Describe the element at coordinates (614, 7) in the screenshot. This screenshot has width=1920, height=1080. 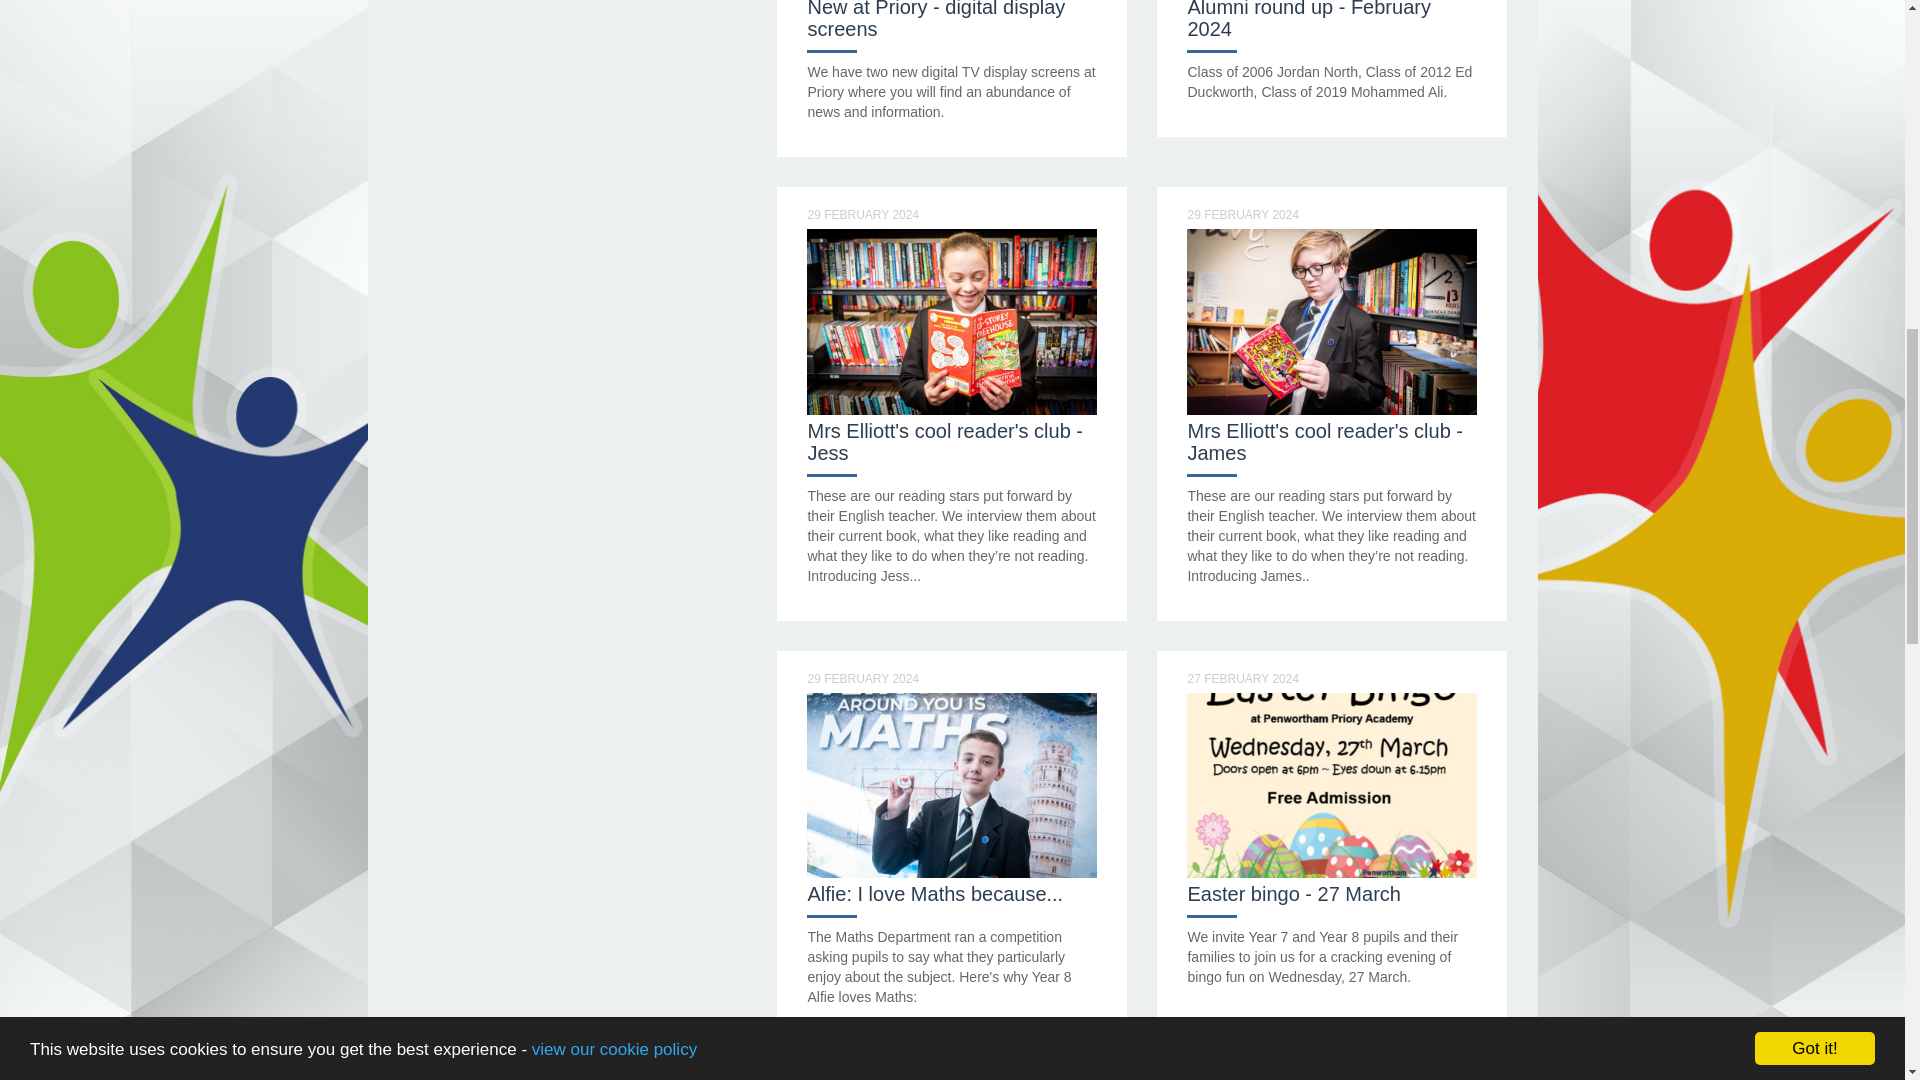
I see `view our cookie policy` at that location.